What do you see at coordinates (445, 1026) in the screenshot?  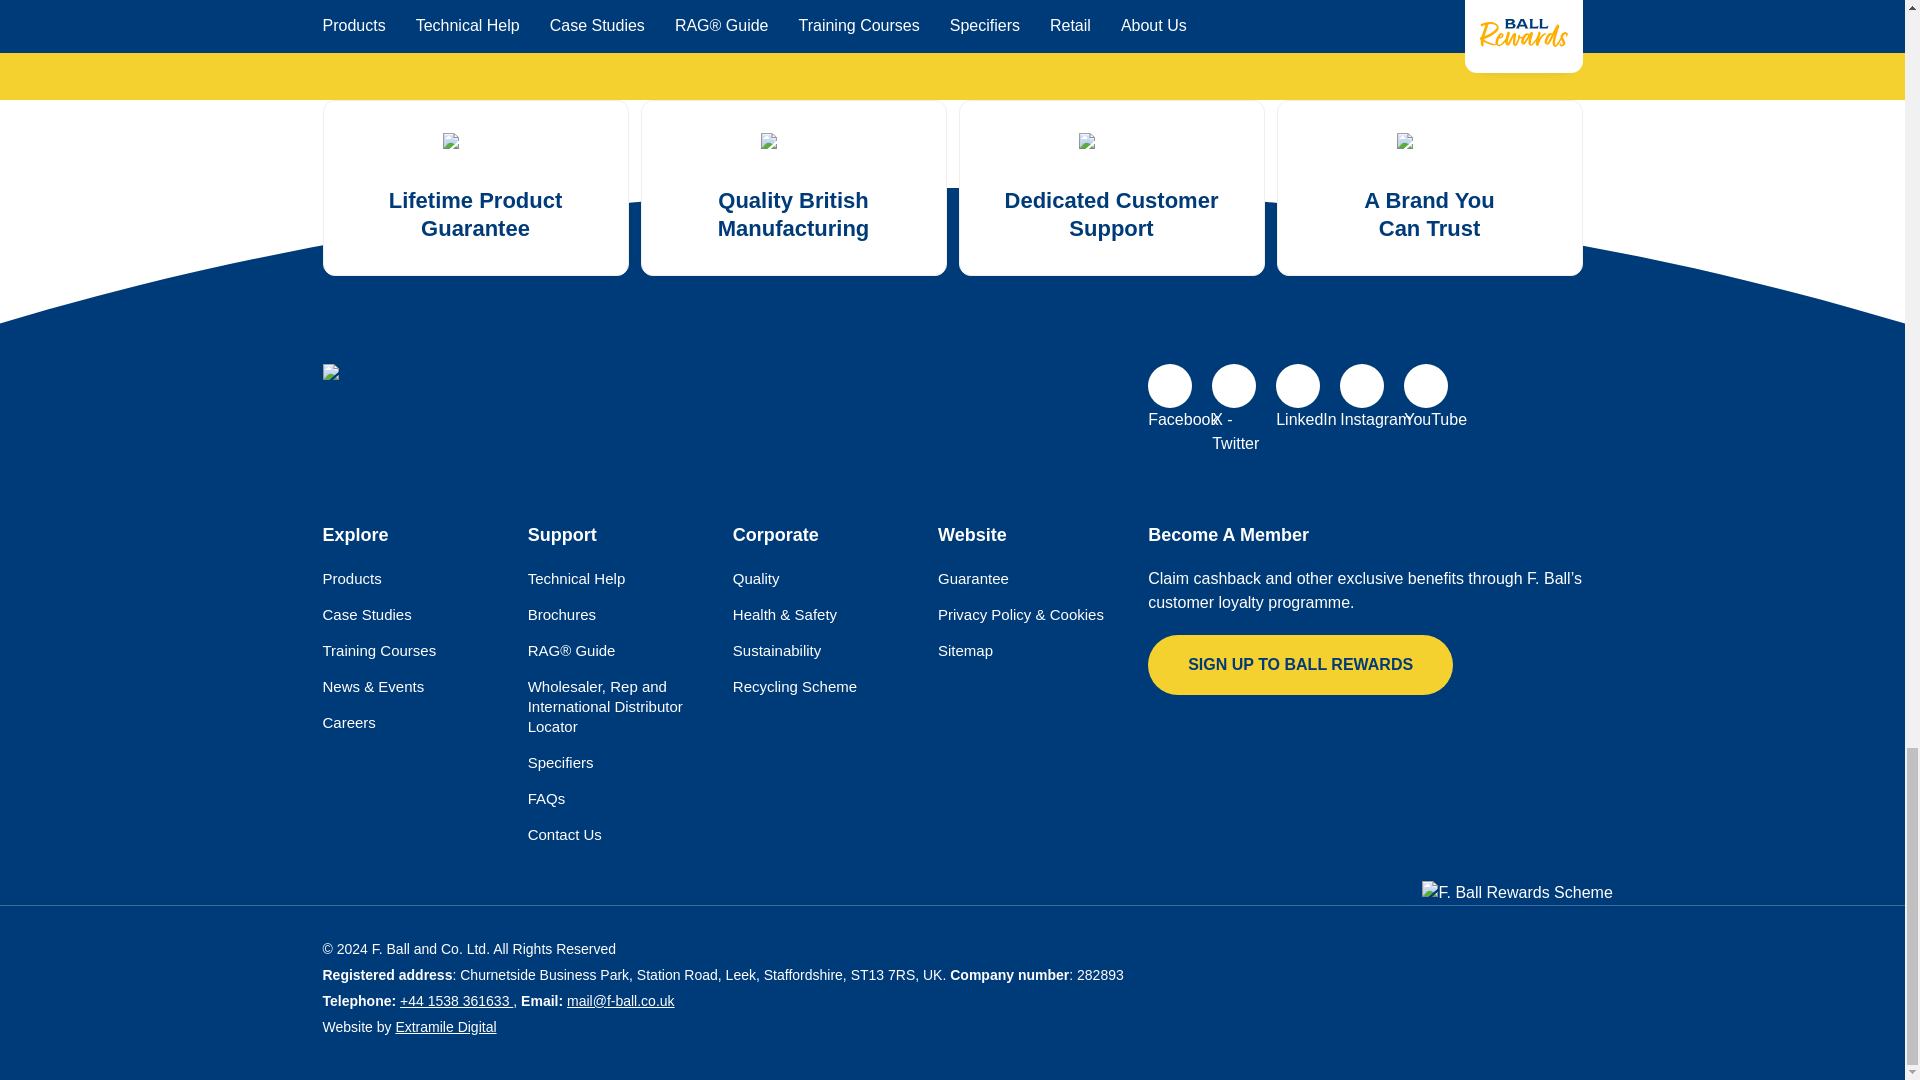 I see `Website by Extramile Digital` at bounding box center [445, 1026].